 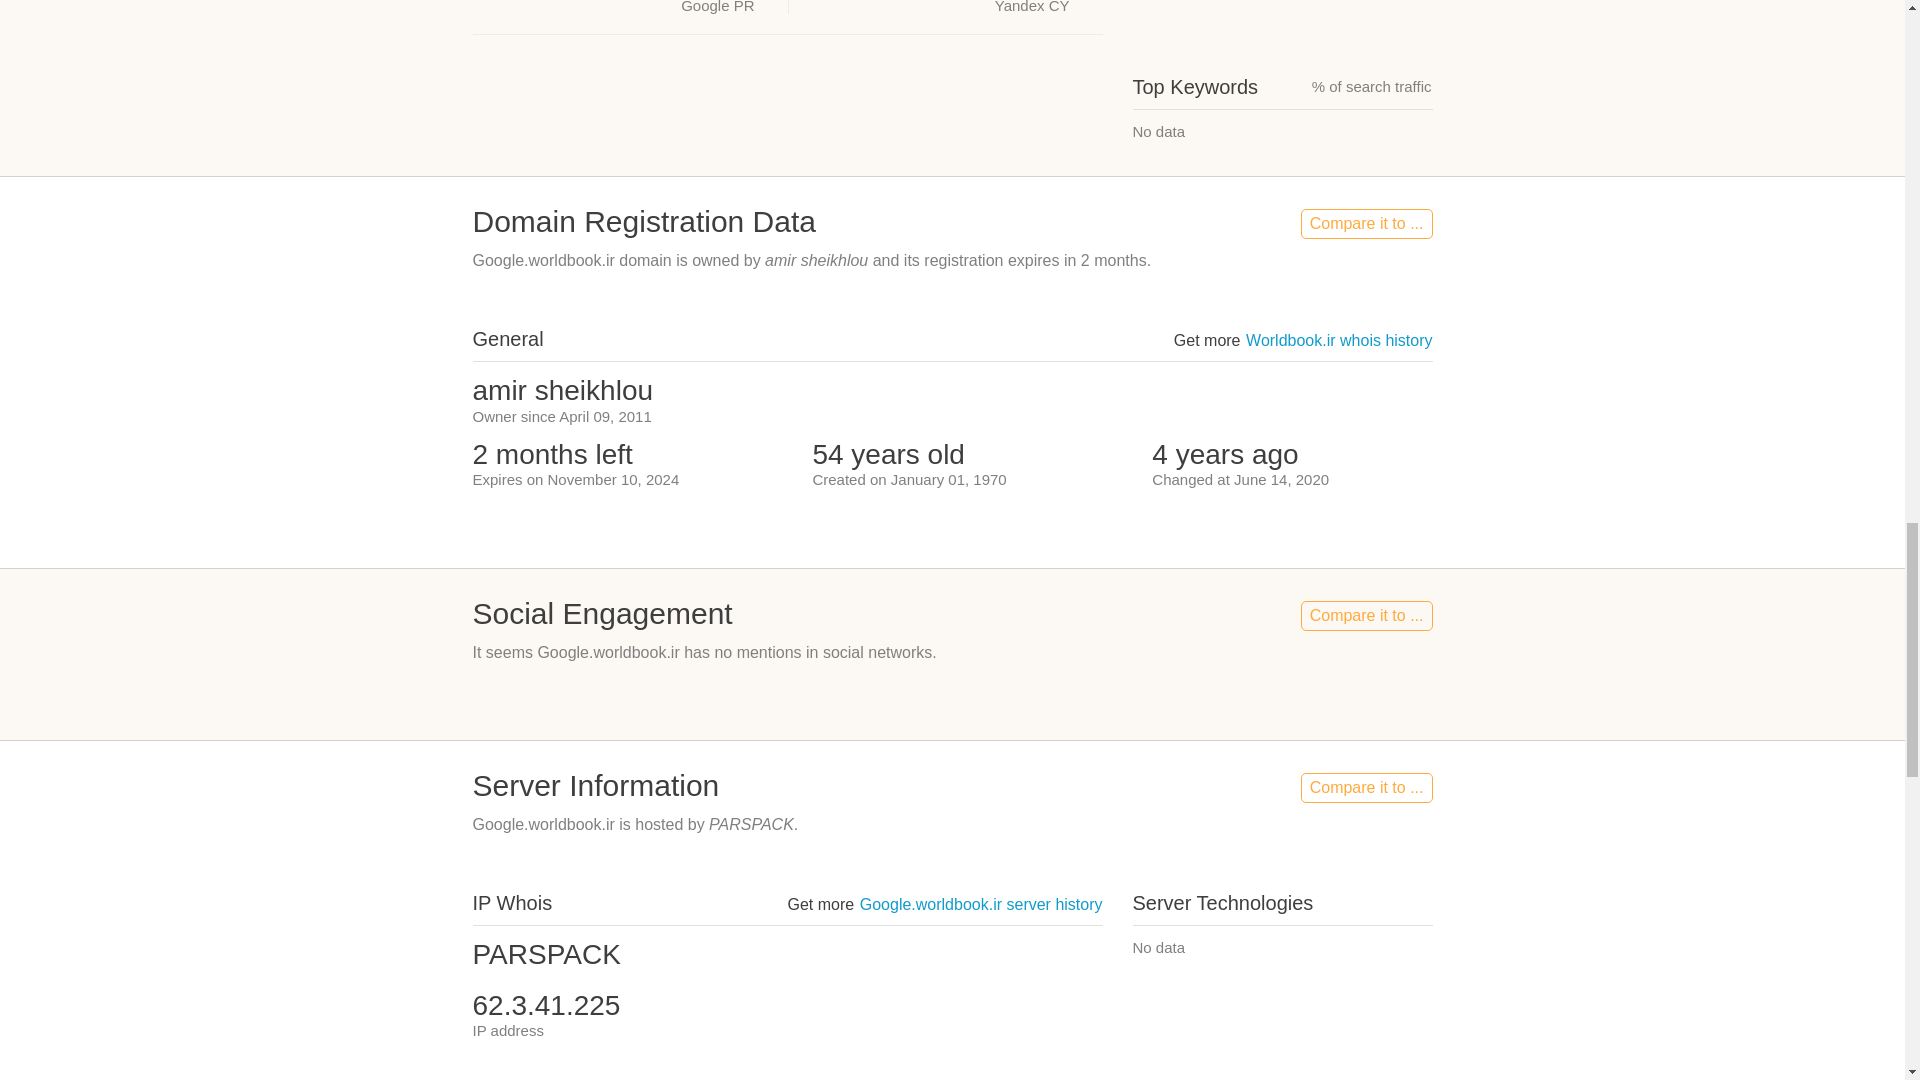 I want to click on Compare it to ..., so click(x=1366, y=788).